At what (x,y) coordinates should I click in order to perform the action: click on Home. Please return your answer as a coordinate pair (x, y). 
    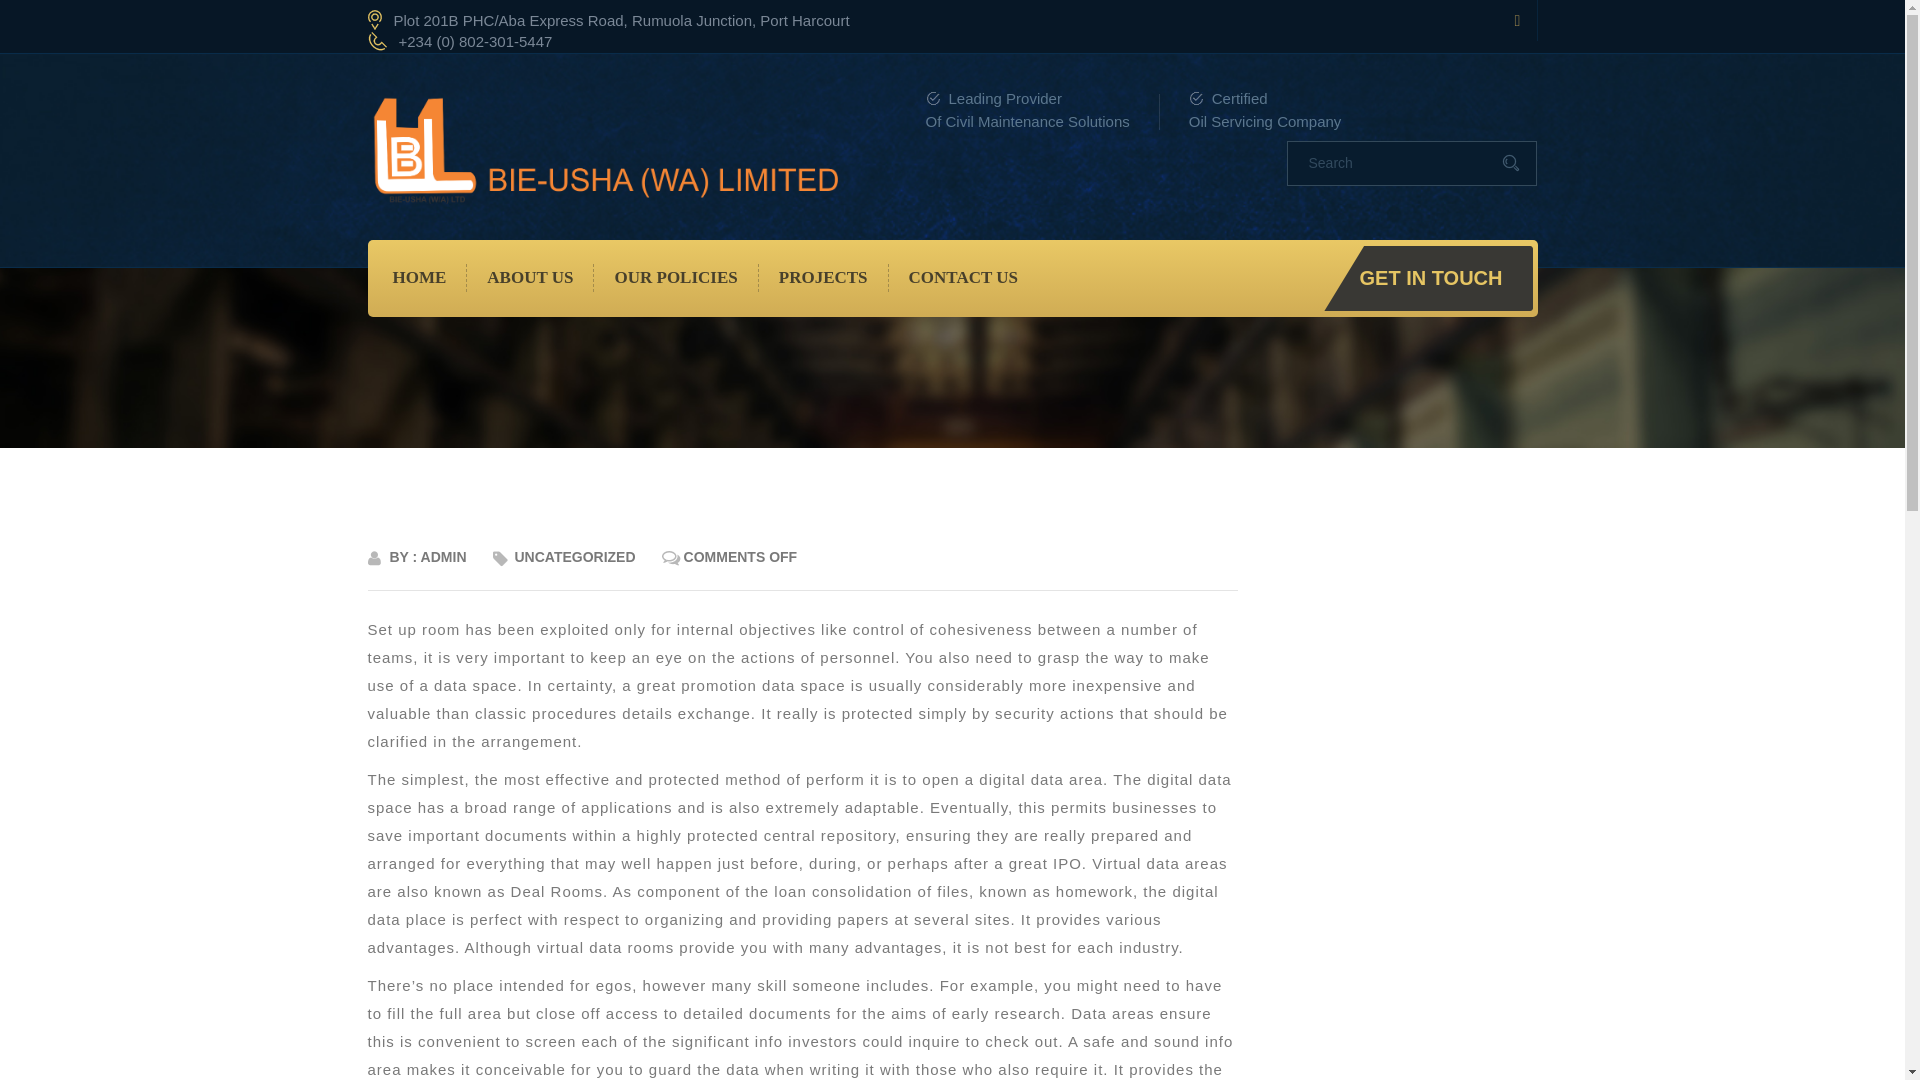
    Looking at the image, I should click on (419, 277).